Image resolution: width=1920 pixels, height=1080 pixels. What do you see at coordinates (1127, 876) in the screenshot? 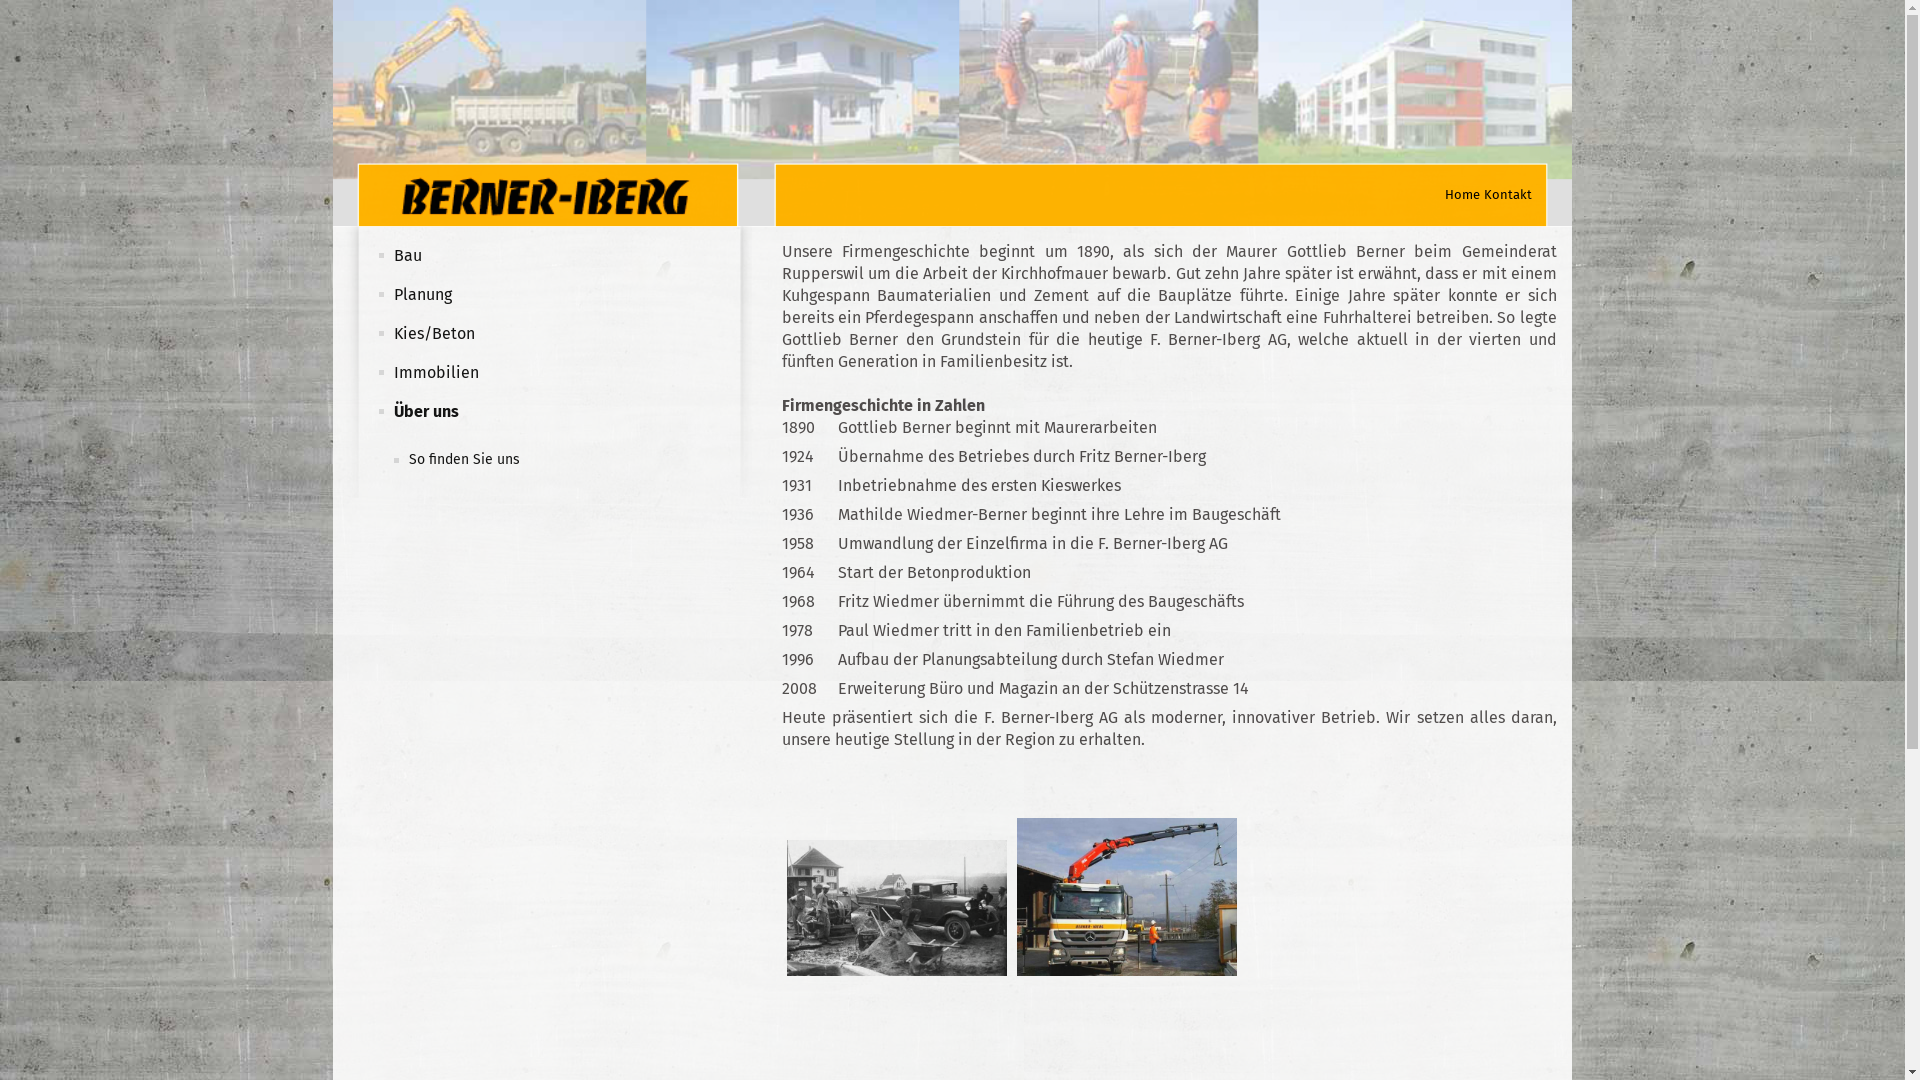
I see `Bild von UeberUns` at bounding box center [1127, 876].